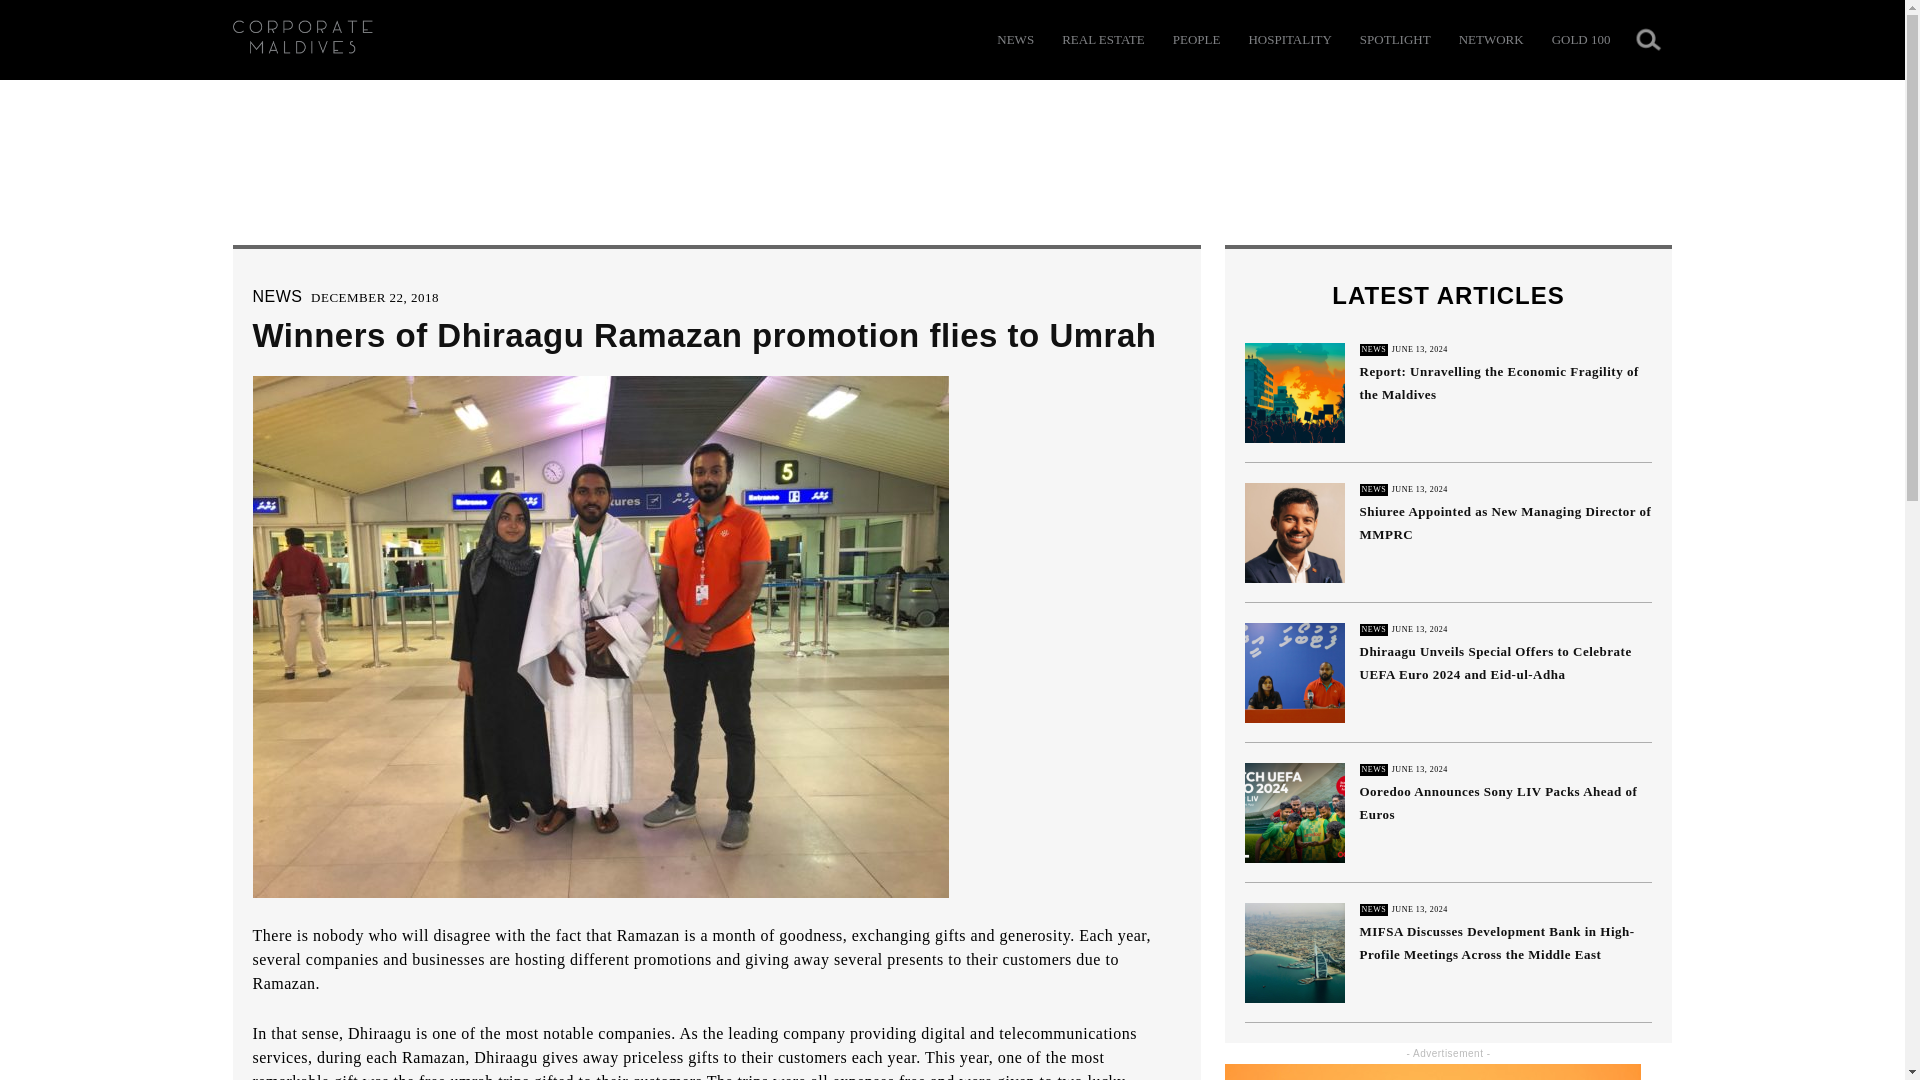  I want to click on REAL ESTATE, so click(1102, 40).